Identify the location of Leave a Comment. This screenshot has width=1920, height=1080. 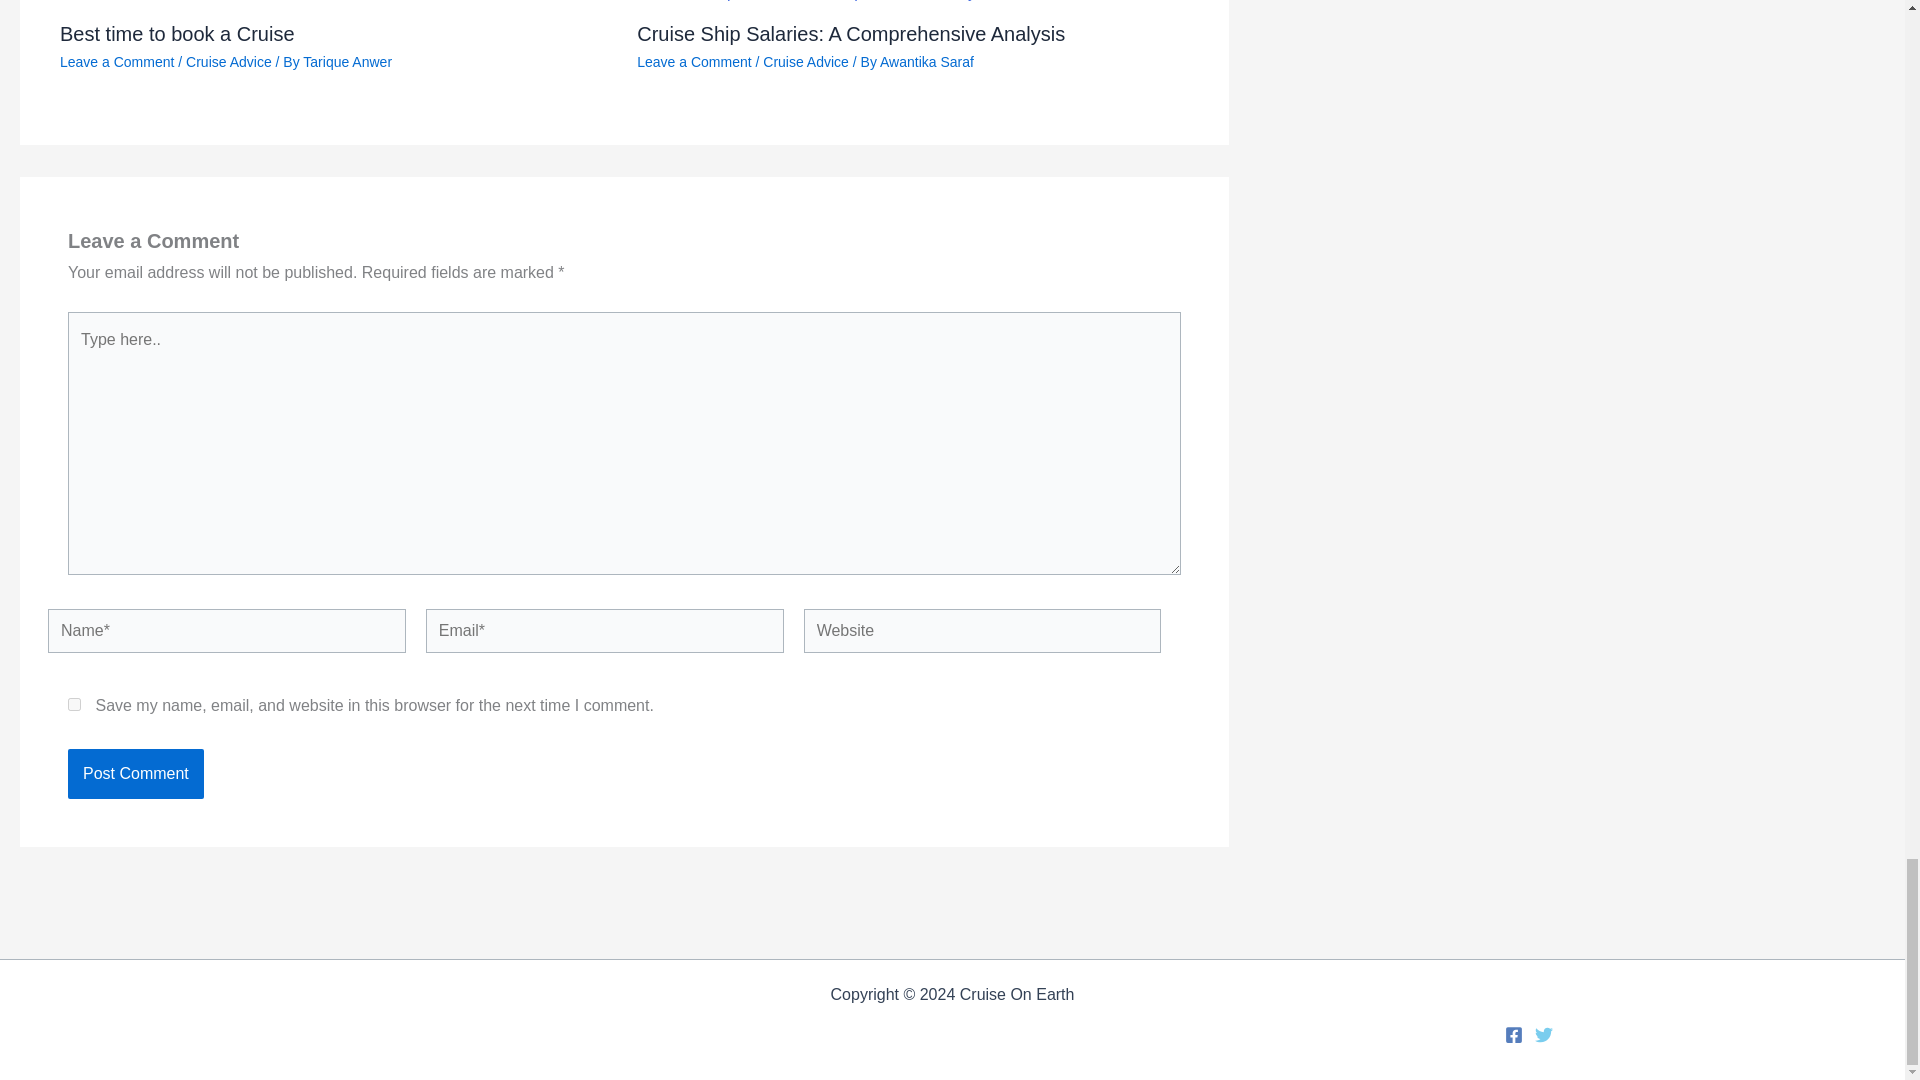
(694, 62).